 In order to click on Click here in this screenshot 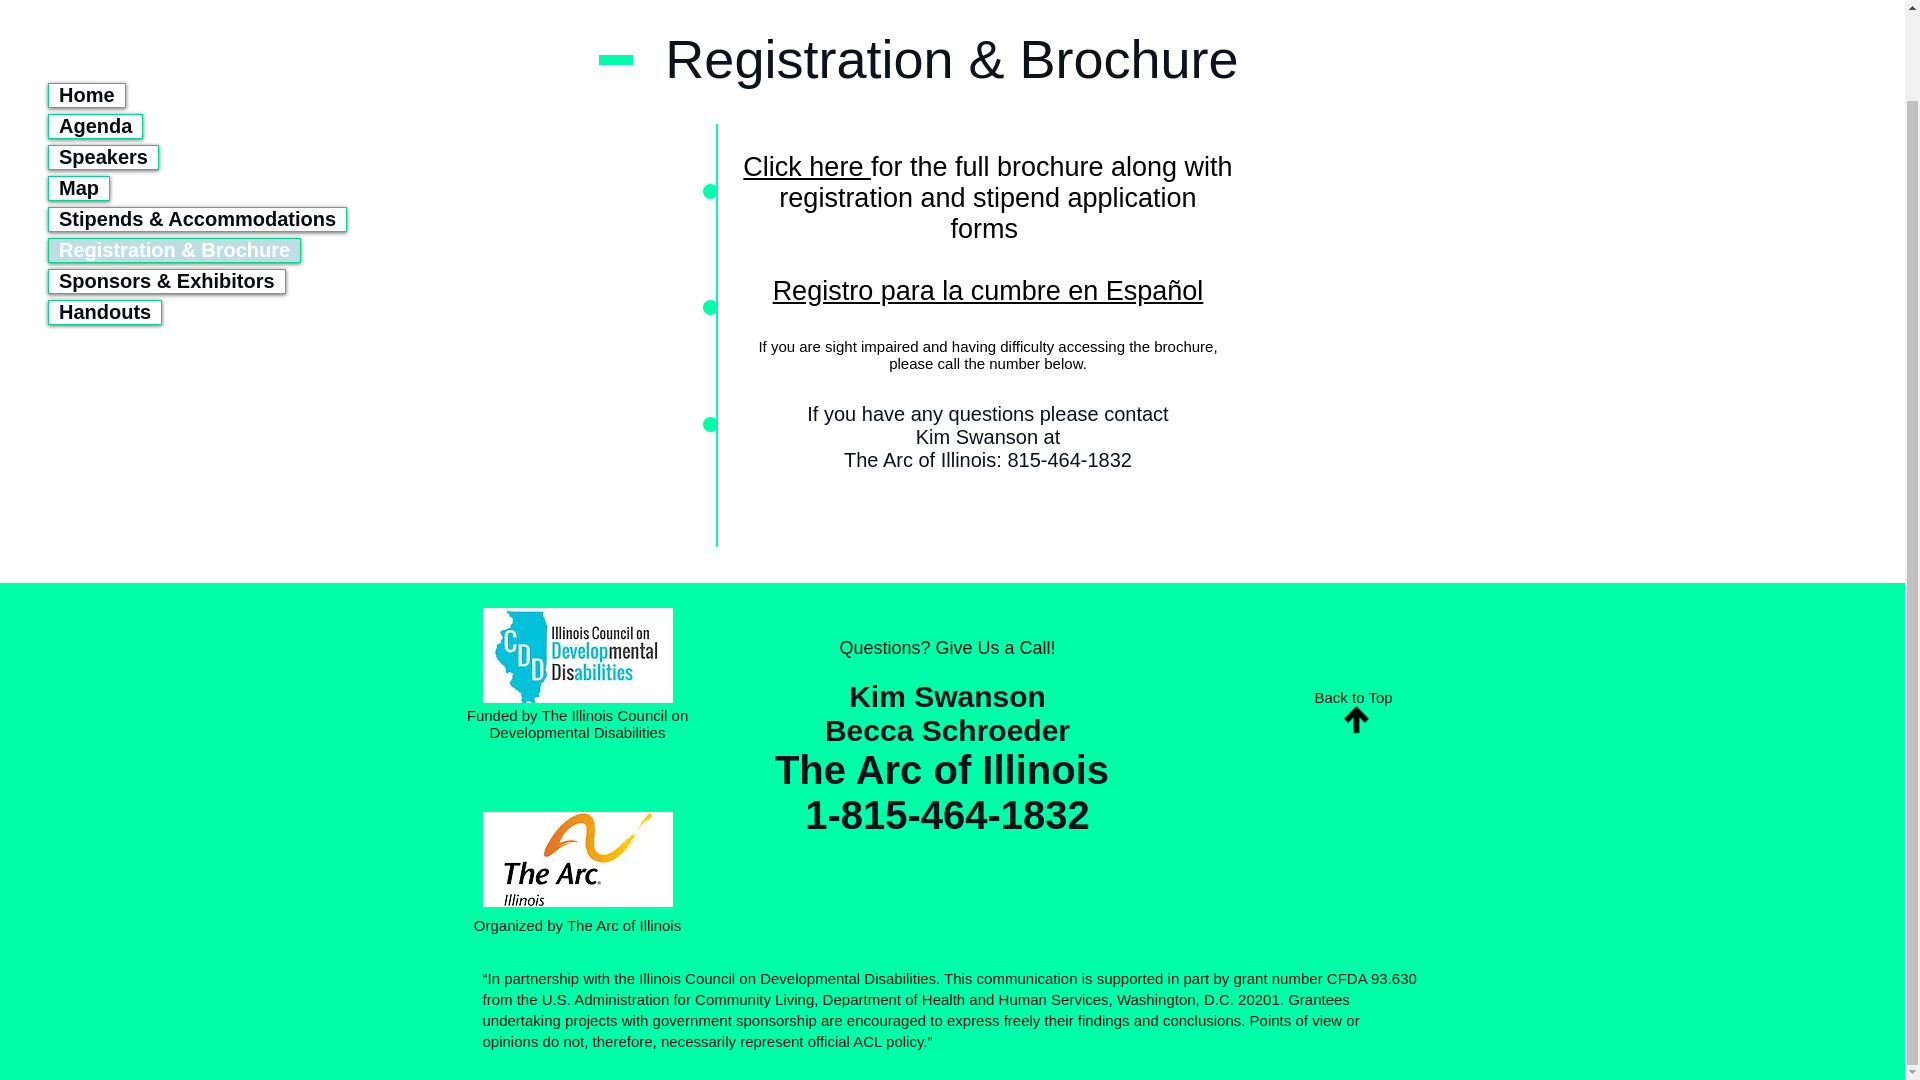, I will do `click(807, 167)`.